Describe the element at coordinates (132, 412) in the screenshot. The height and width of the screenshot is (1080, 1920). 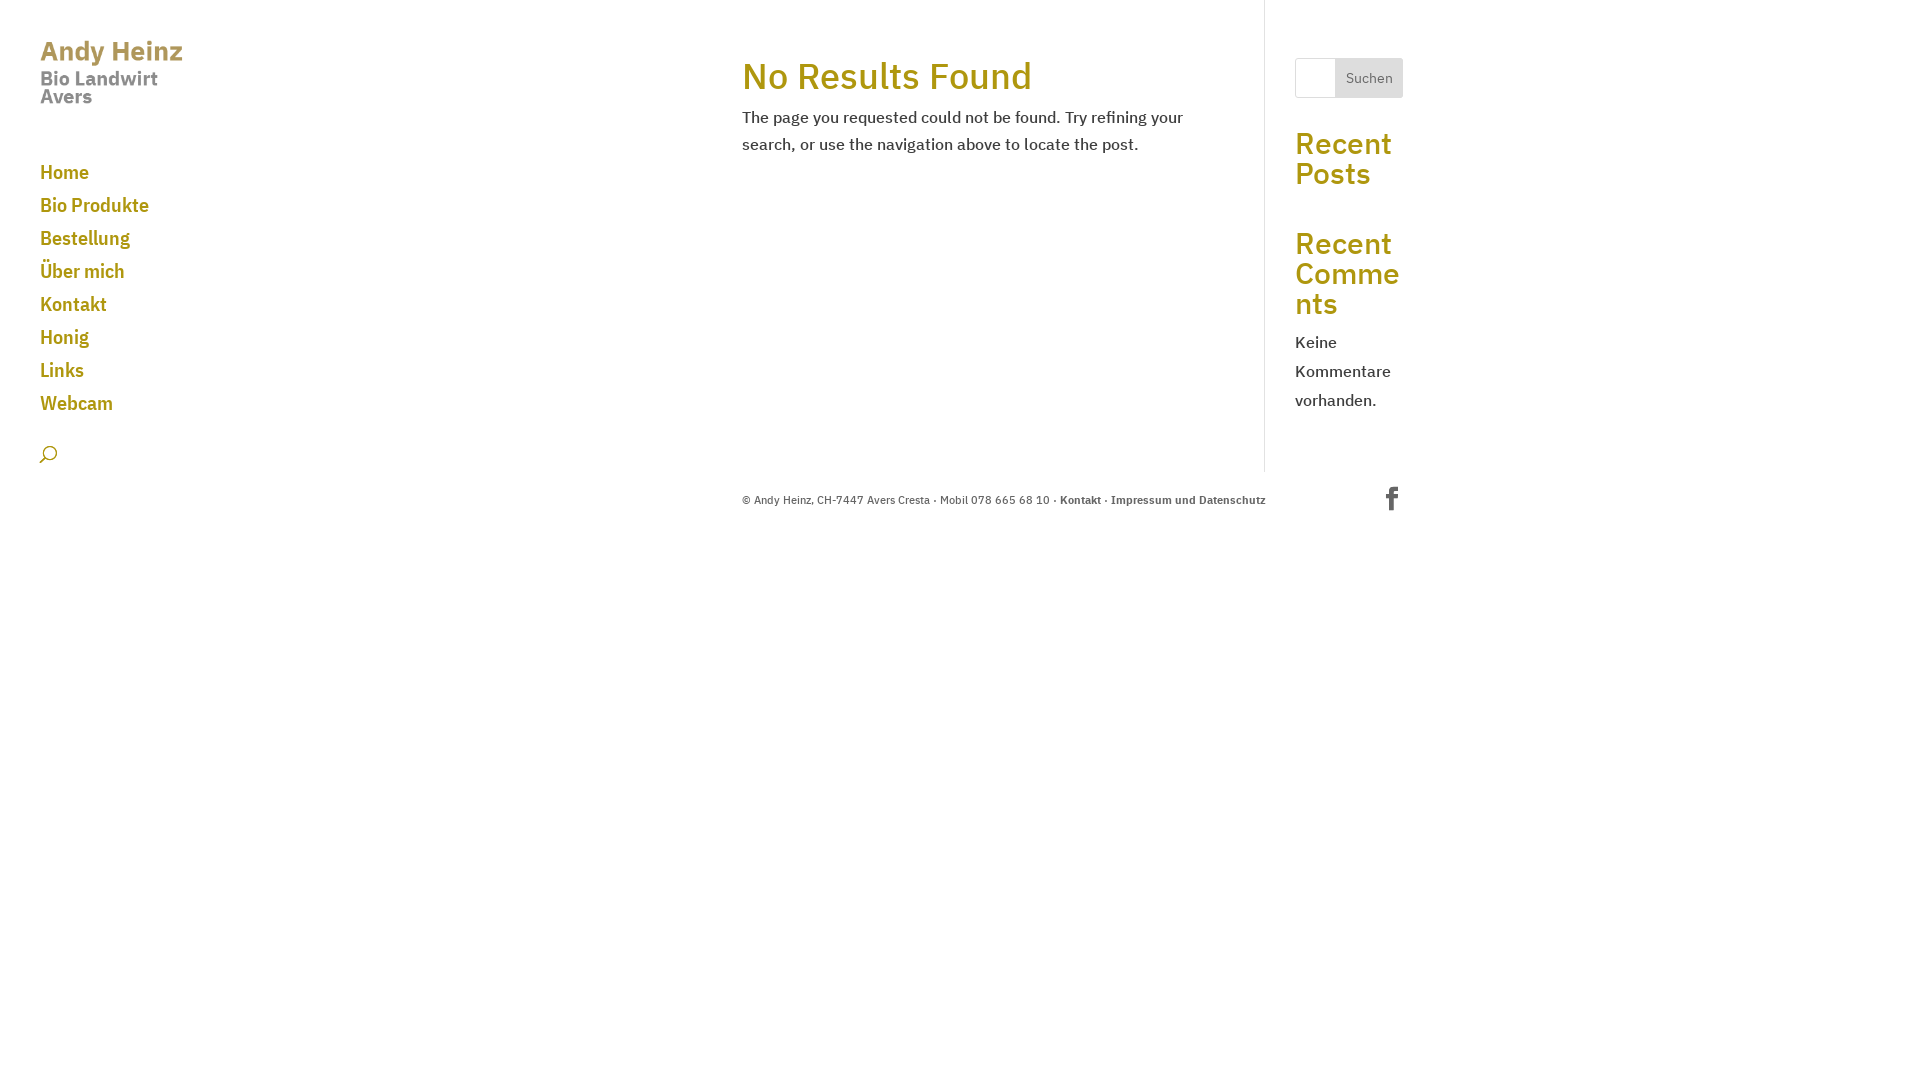
I see `Webcam` at that location.